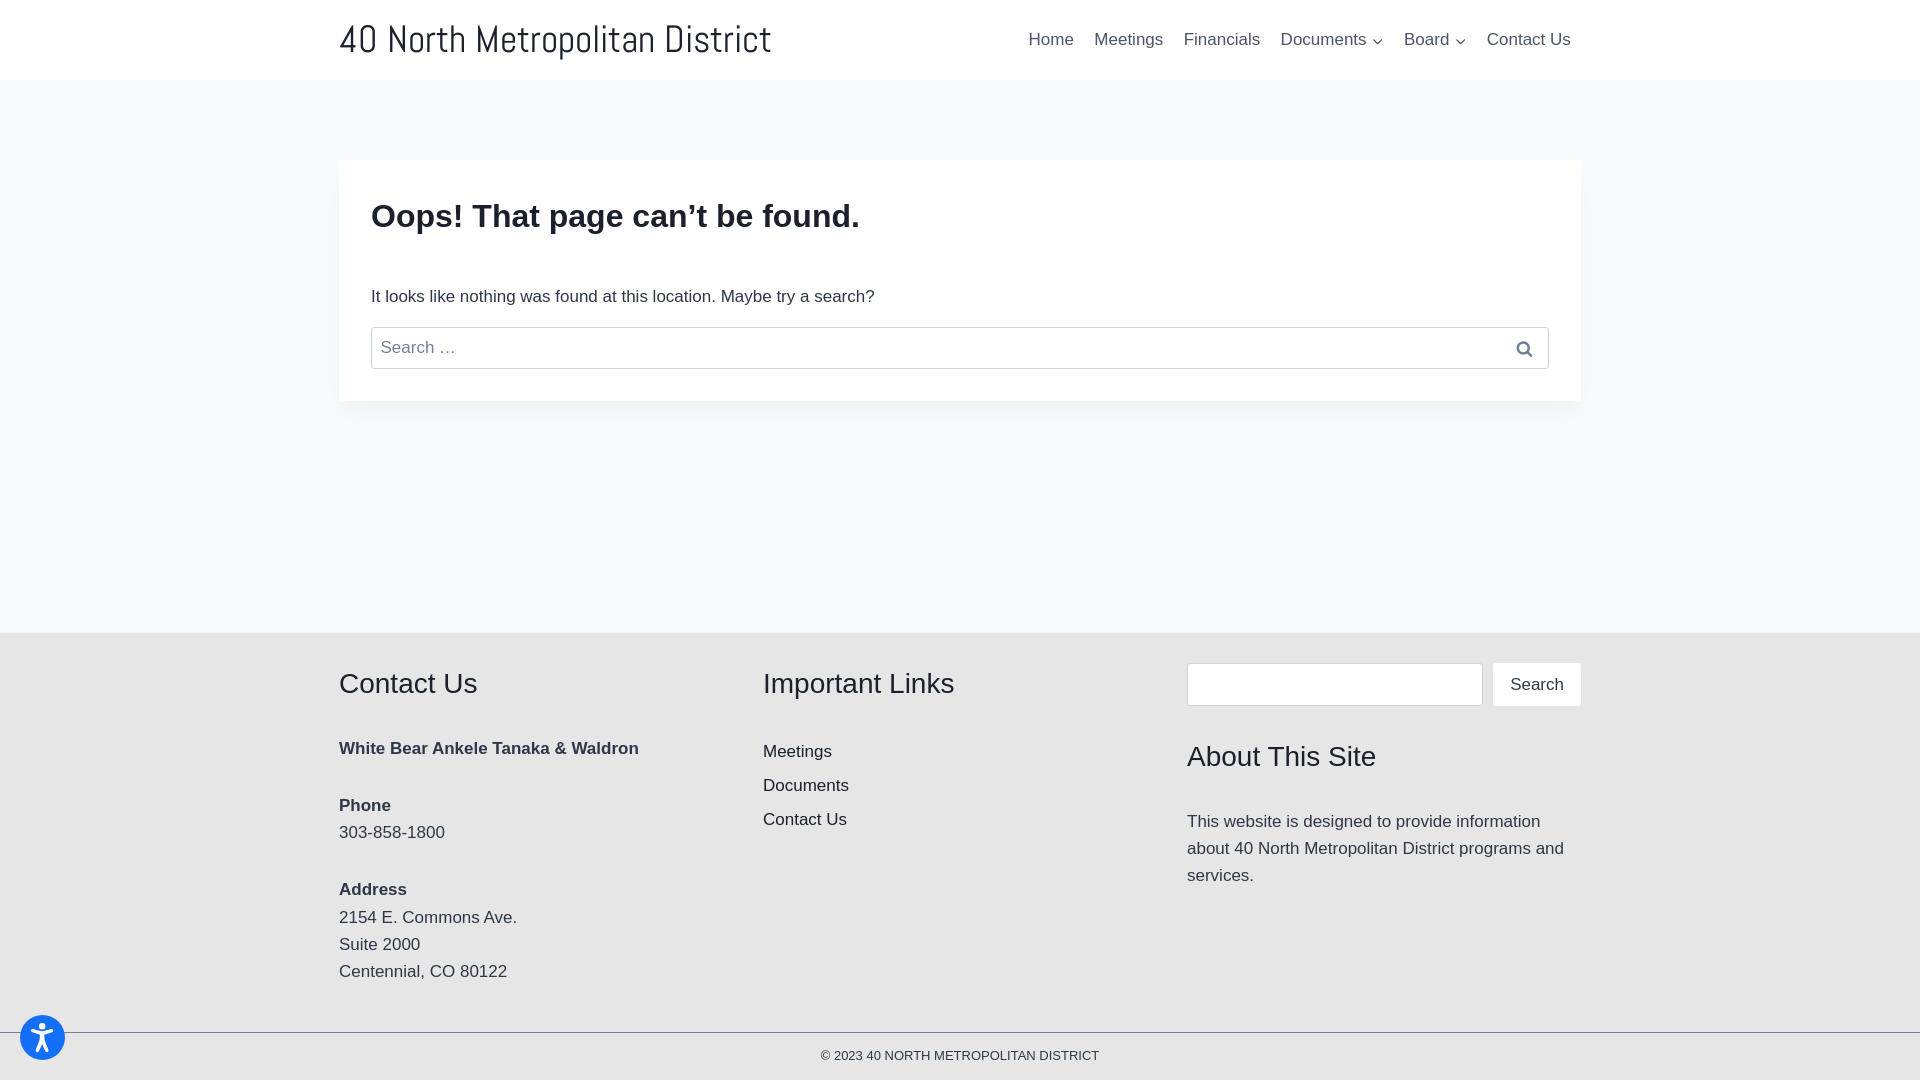 The image size is (1920, 1080). What do you see at coordinates (556, 40) in the screenshot?
I see `40 North Metropolitan District` at bounding box center [556, 40].